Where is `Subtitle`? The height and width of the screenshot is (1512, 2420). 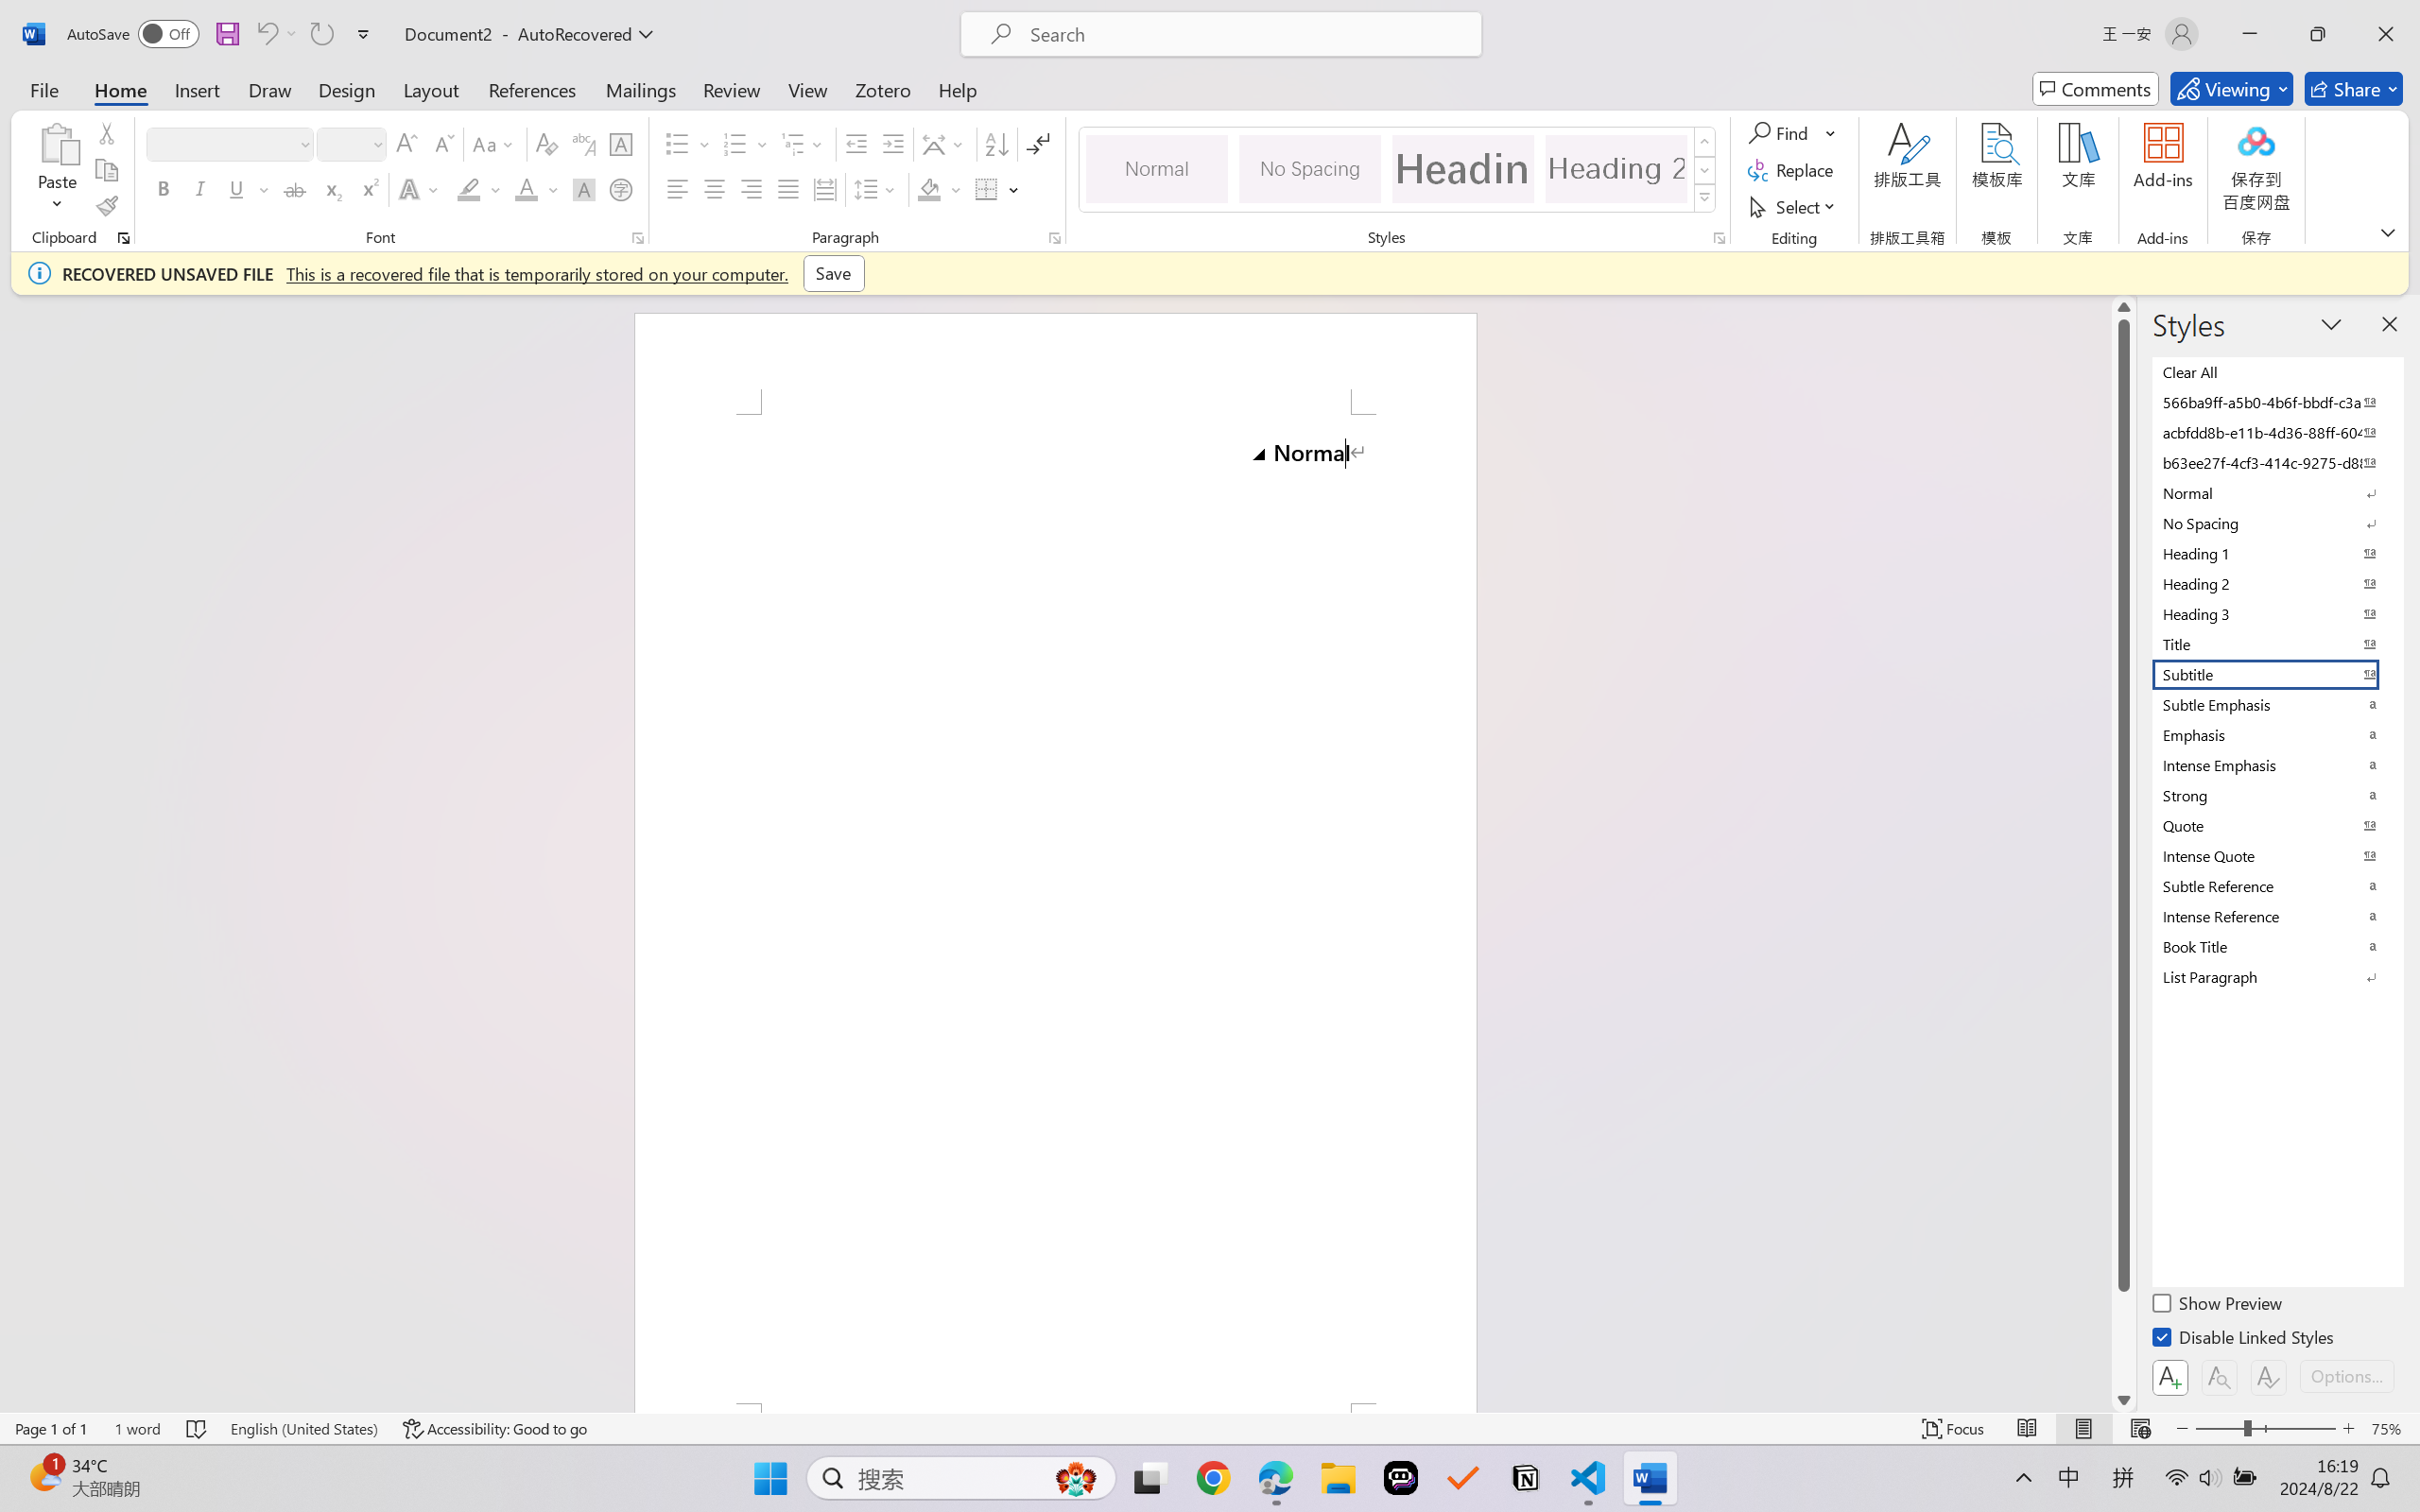 Subtitle is located at coordinates (2276, 674).